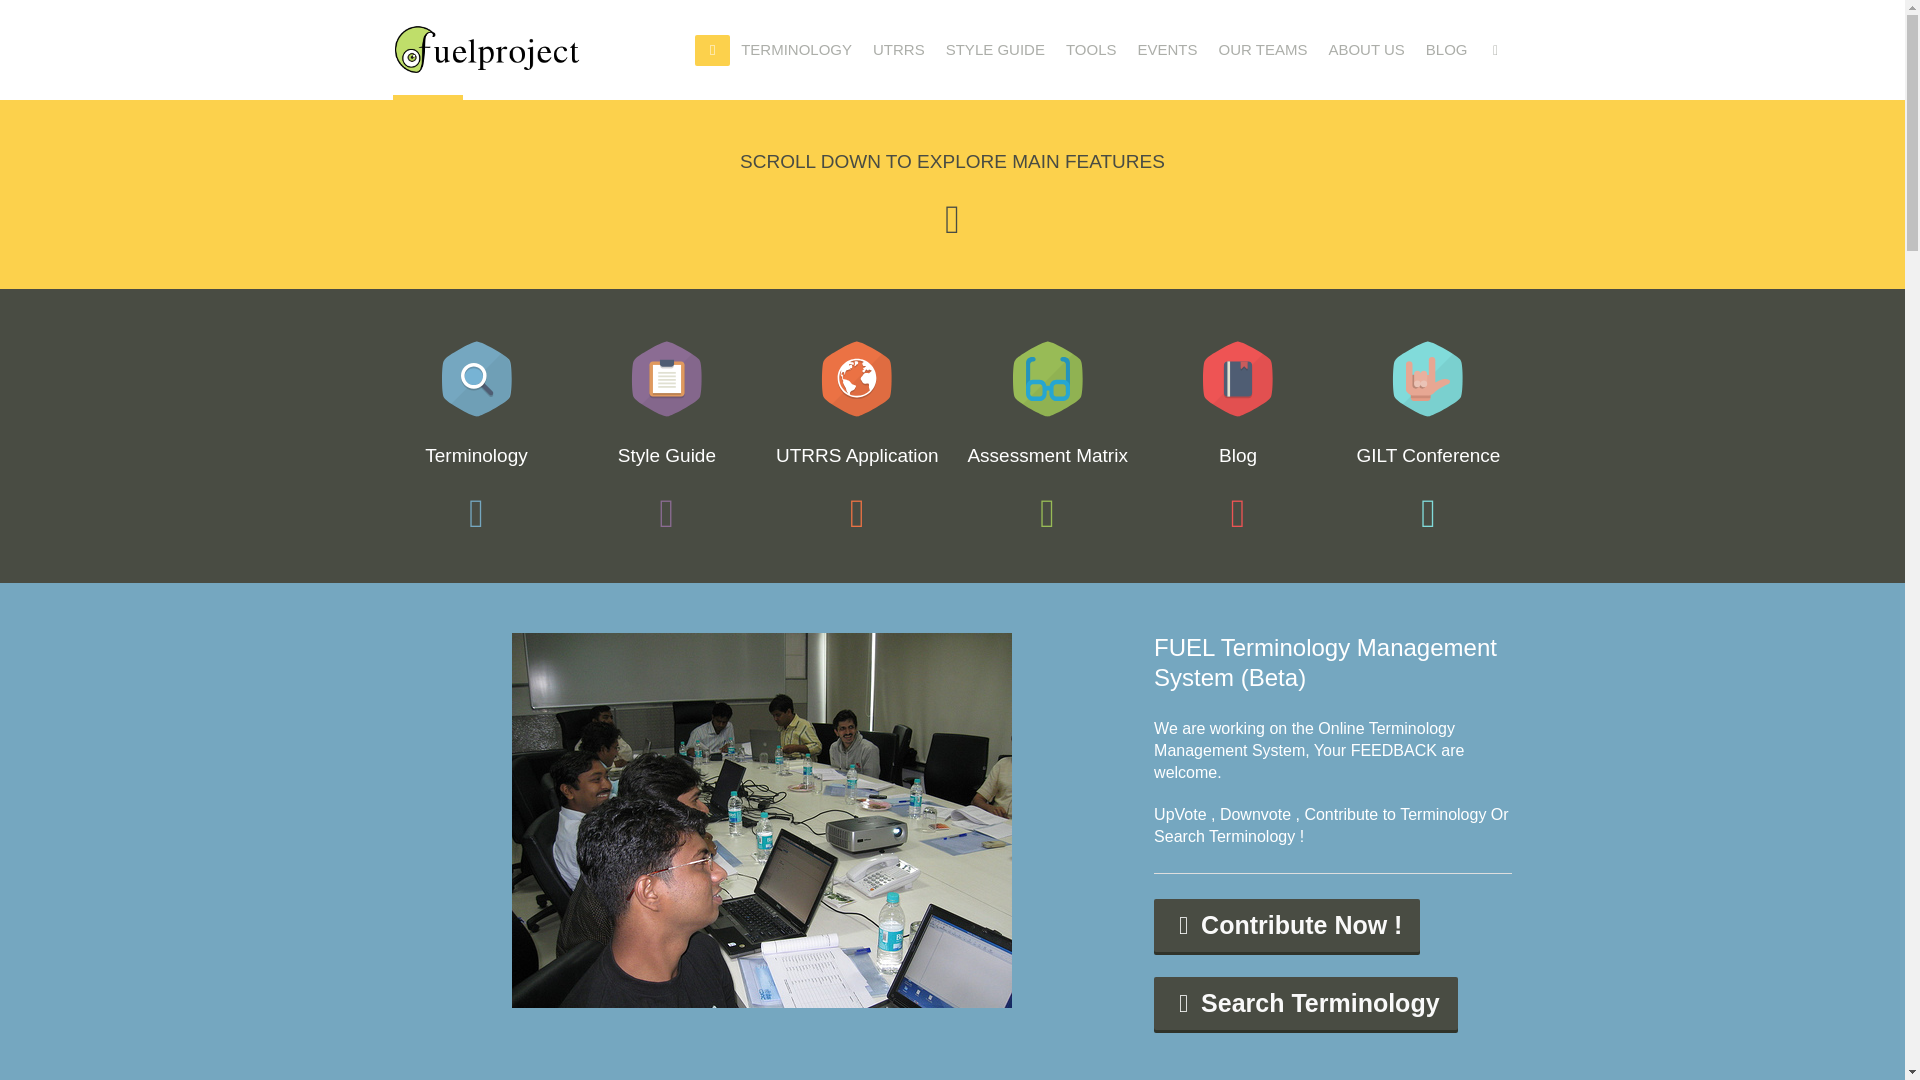  Describe the element at coordinates (1092, 48) in the screenshot. I see `TOOLS` at that location.